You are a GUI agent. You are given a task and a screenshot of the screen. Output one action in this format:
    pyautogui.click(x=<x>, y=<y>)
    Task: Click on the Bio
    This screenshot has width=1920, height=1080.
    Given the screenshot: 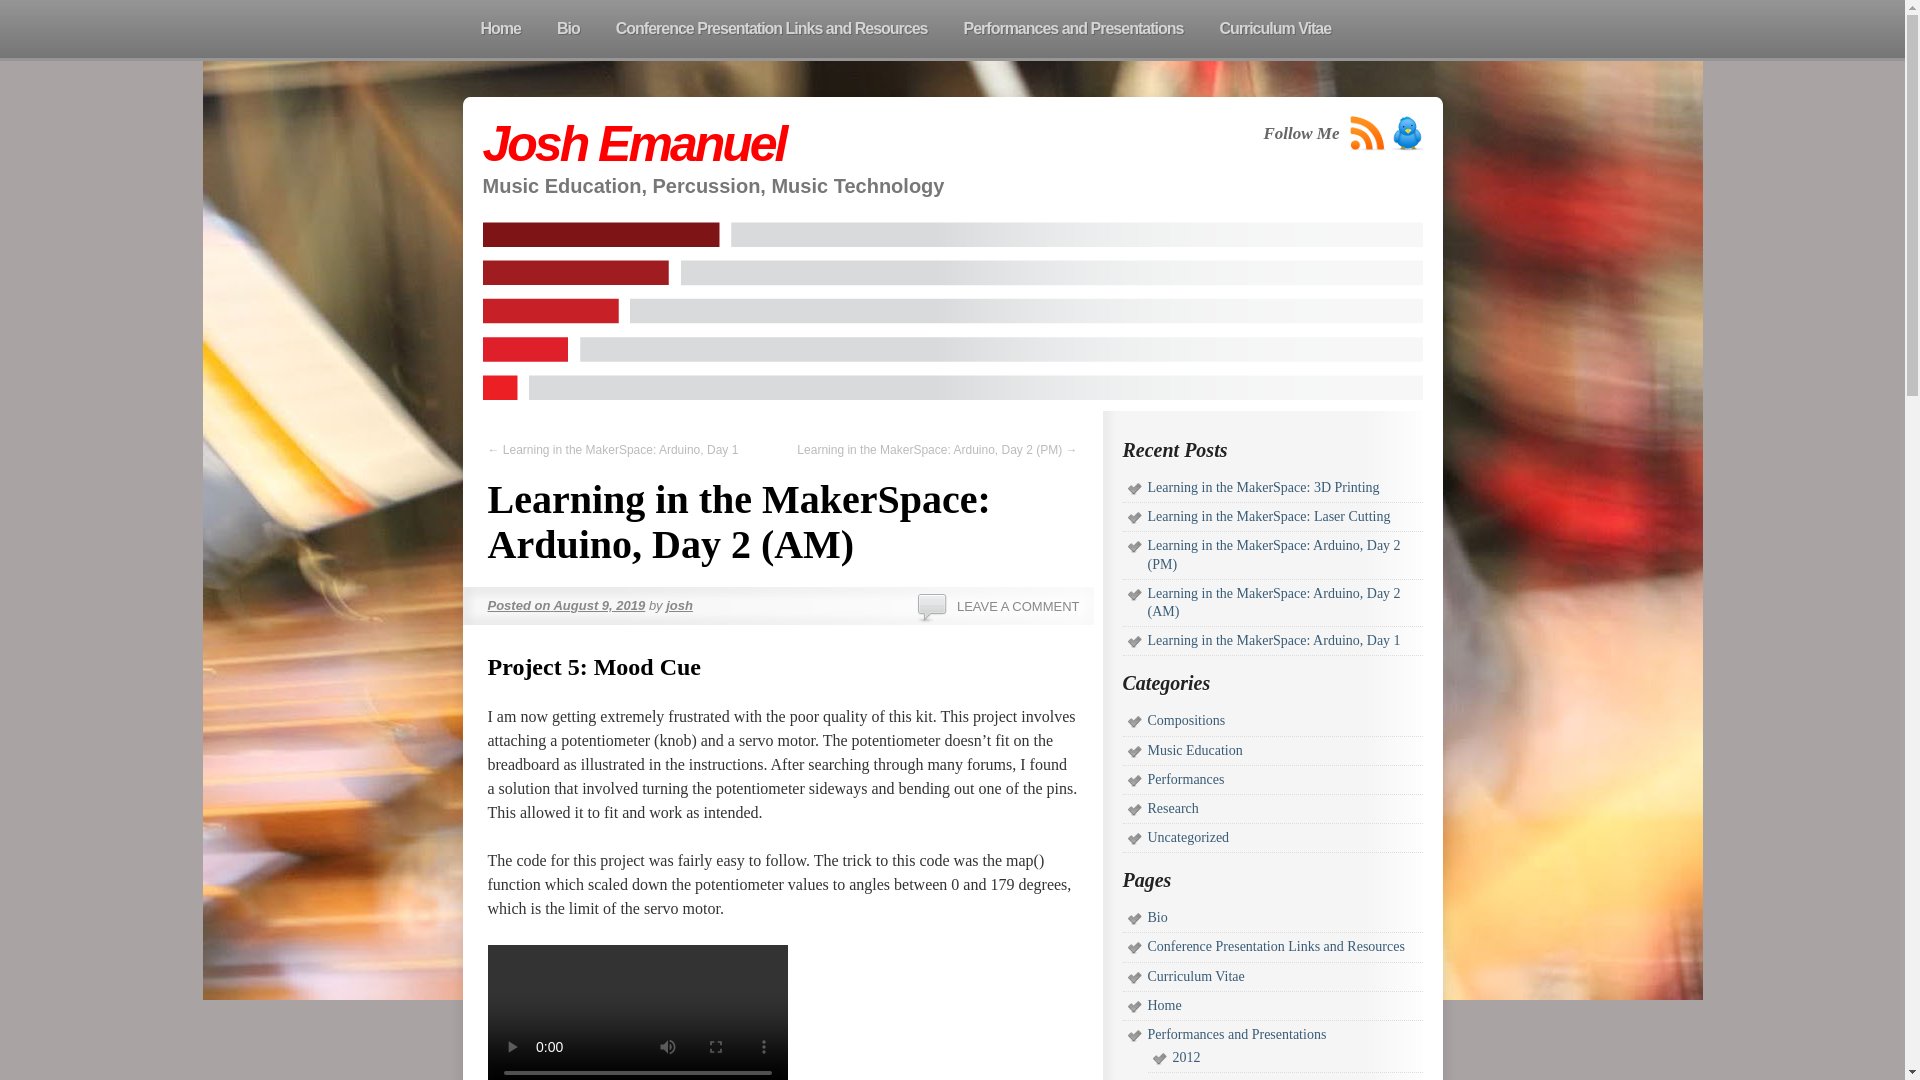 What is the action you would take?
    pyautogui.click(x=1158, y=917)
    